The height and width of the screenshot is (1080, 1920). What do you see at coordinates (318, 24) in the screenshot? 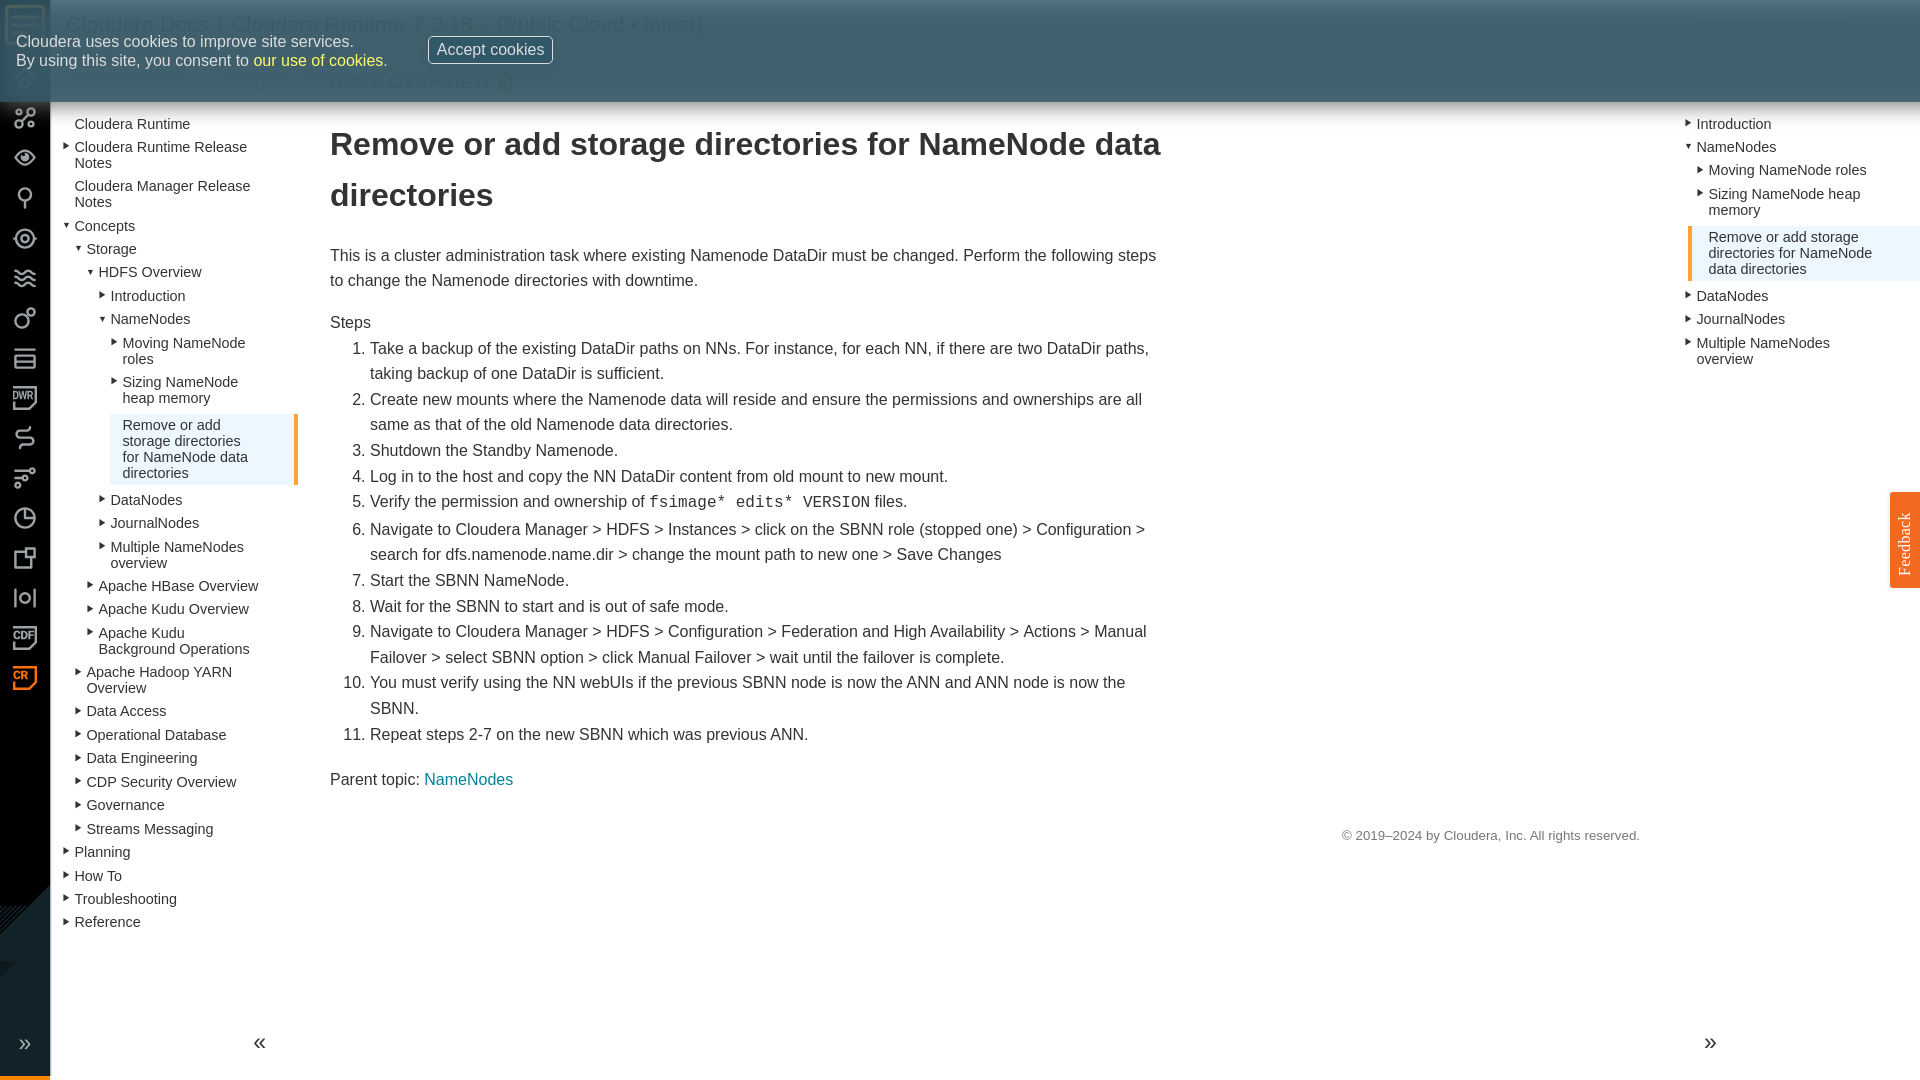
I see `Cloudera Runtime` at bounding box center [318, 24].